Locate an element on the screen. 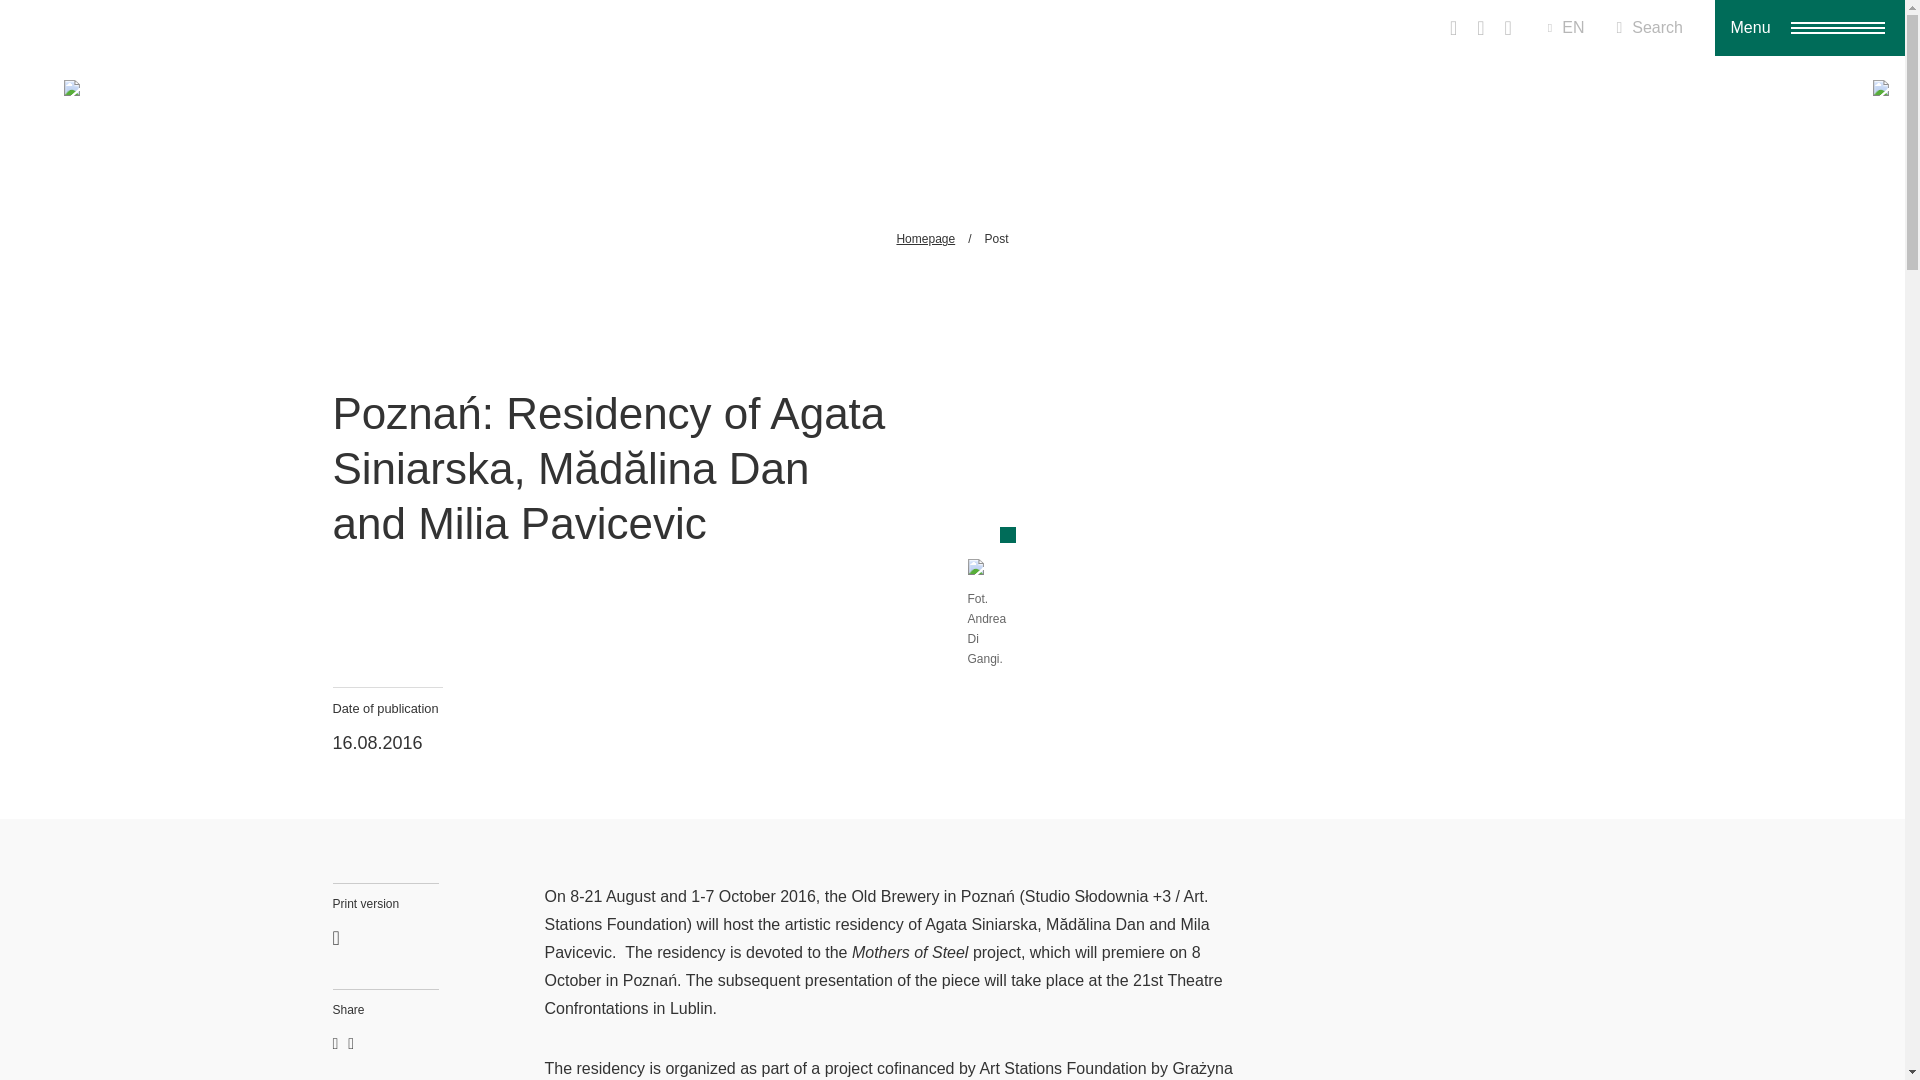 The width and height of the screenshot is (1920, 1080). Search is located at coordinates (1650, 28).